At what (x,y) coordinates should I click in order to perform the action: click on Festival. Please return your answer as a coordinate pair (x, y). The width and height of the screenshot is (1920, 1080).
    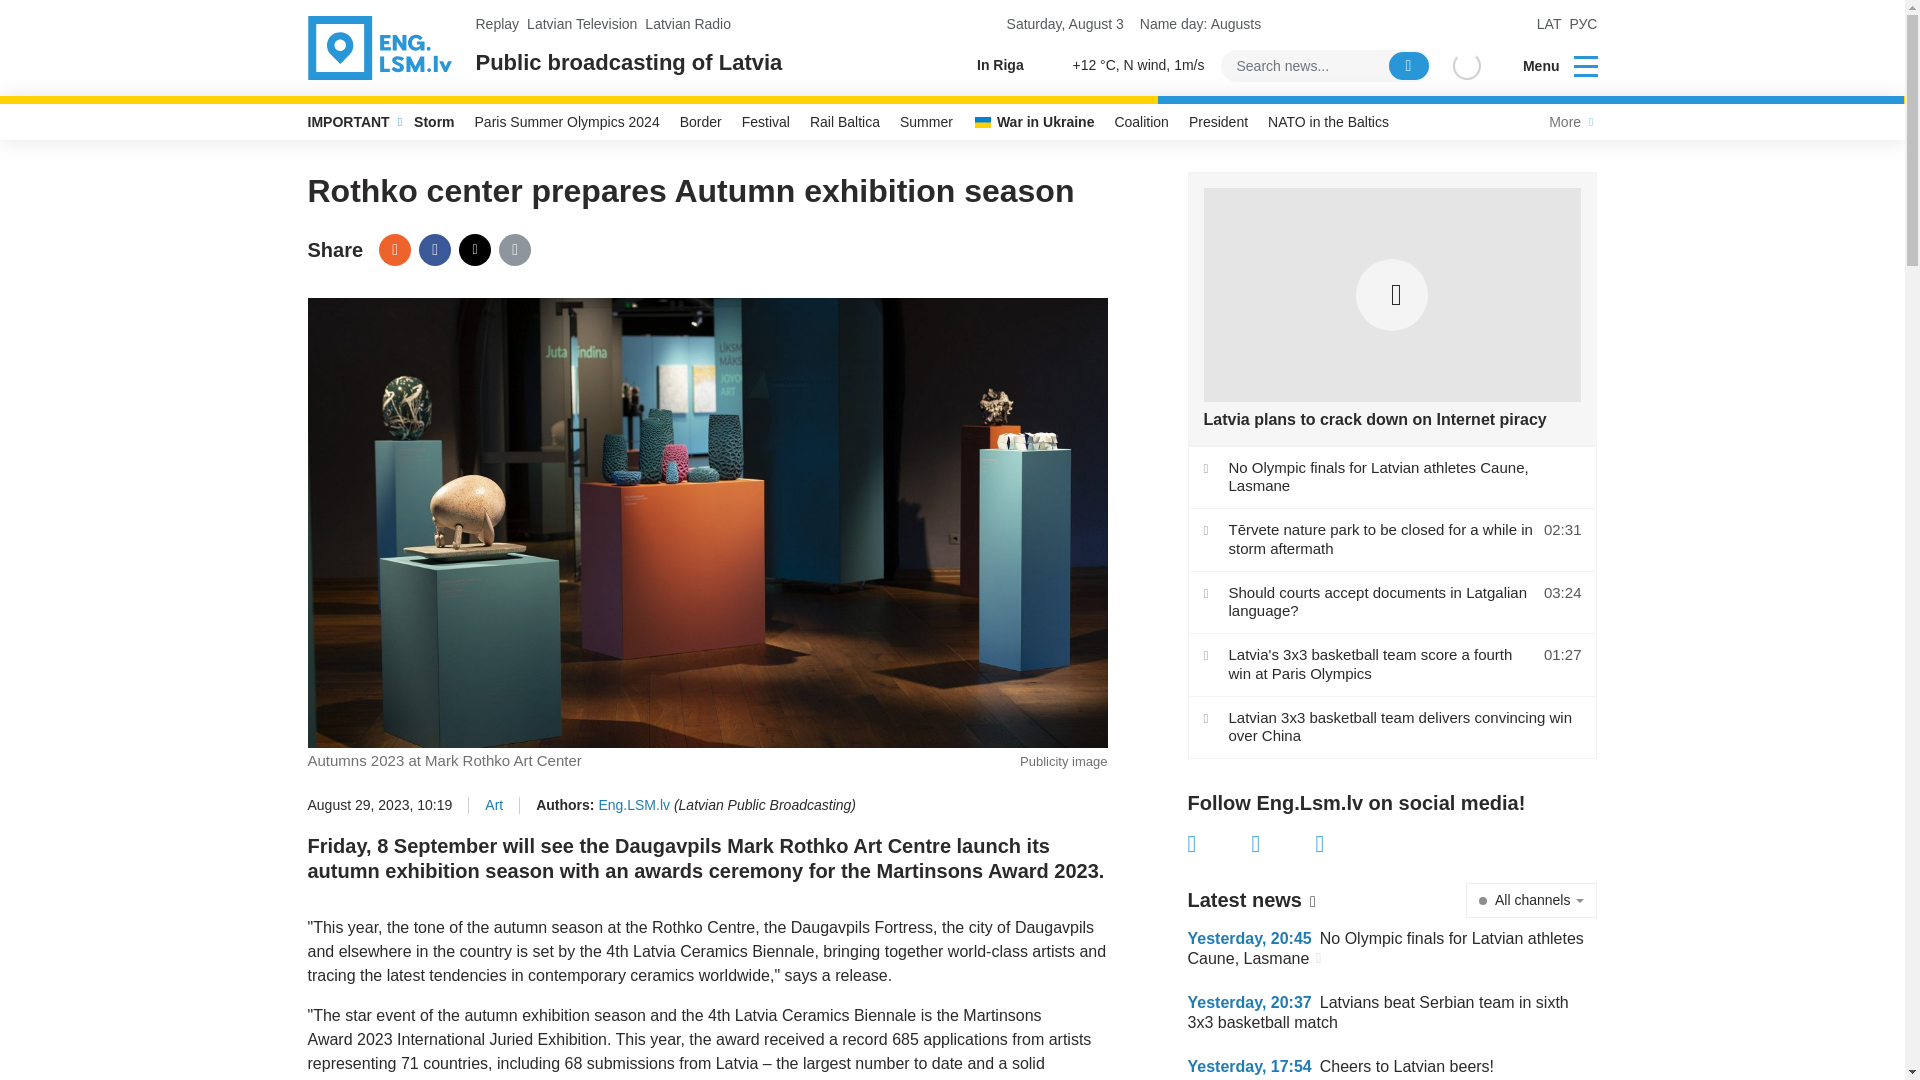
    Looking at the image, I should click on (766, 122).